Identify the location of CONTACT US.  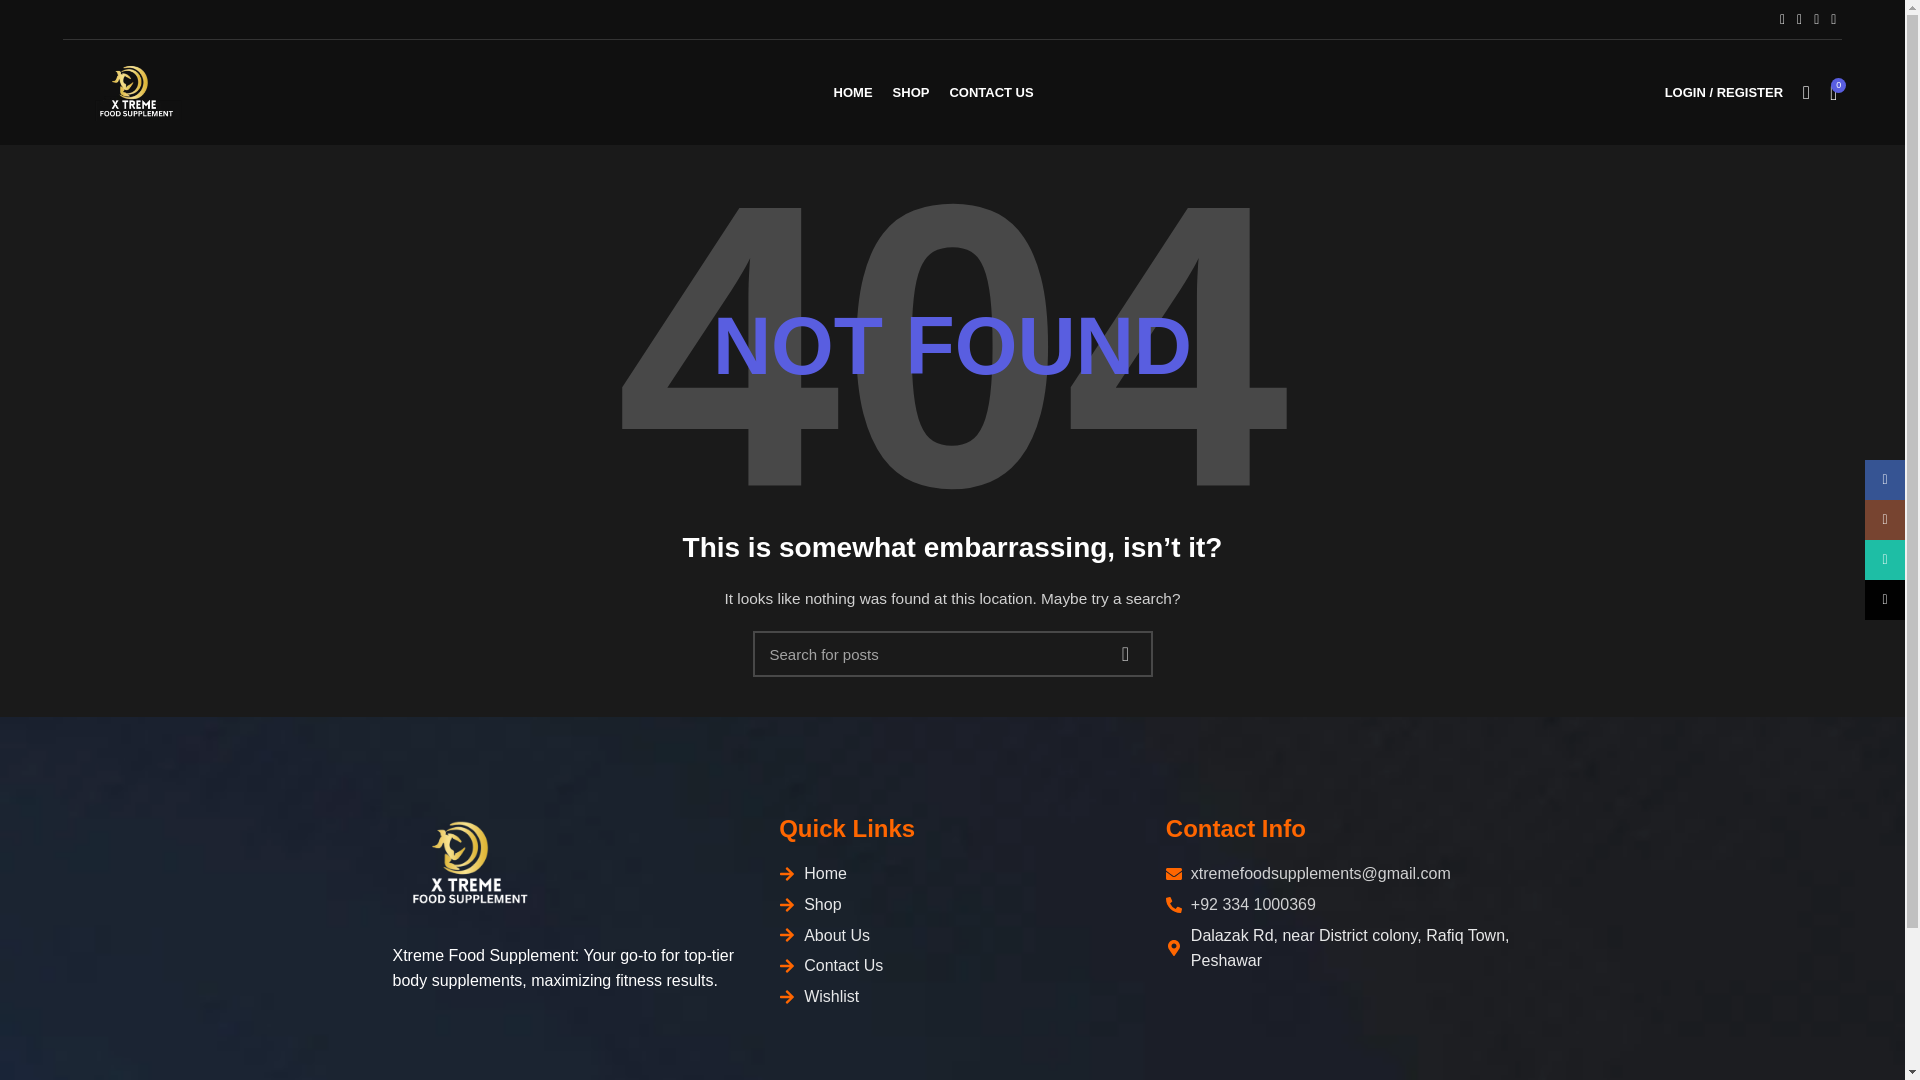
(990, 92).